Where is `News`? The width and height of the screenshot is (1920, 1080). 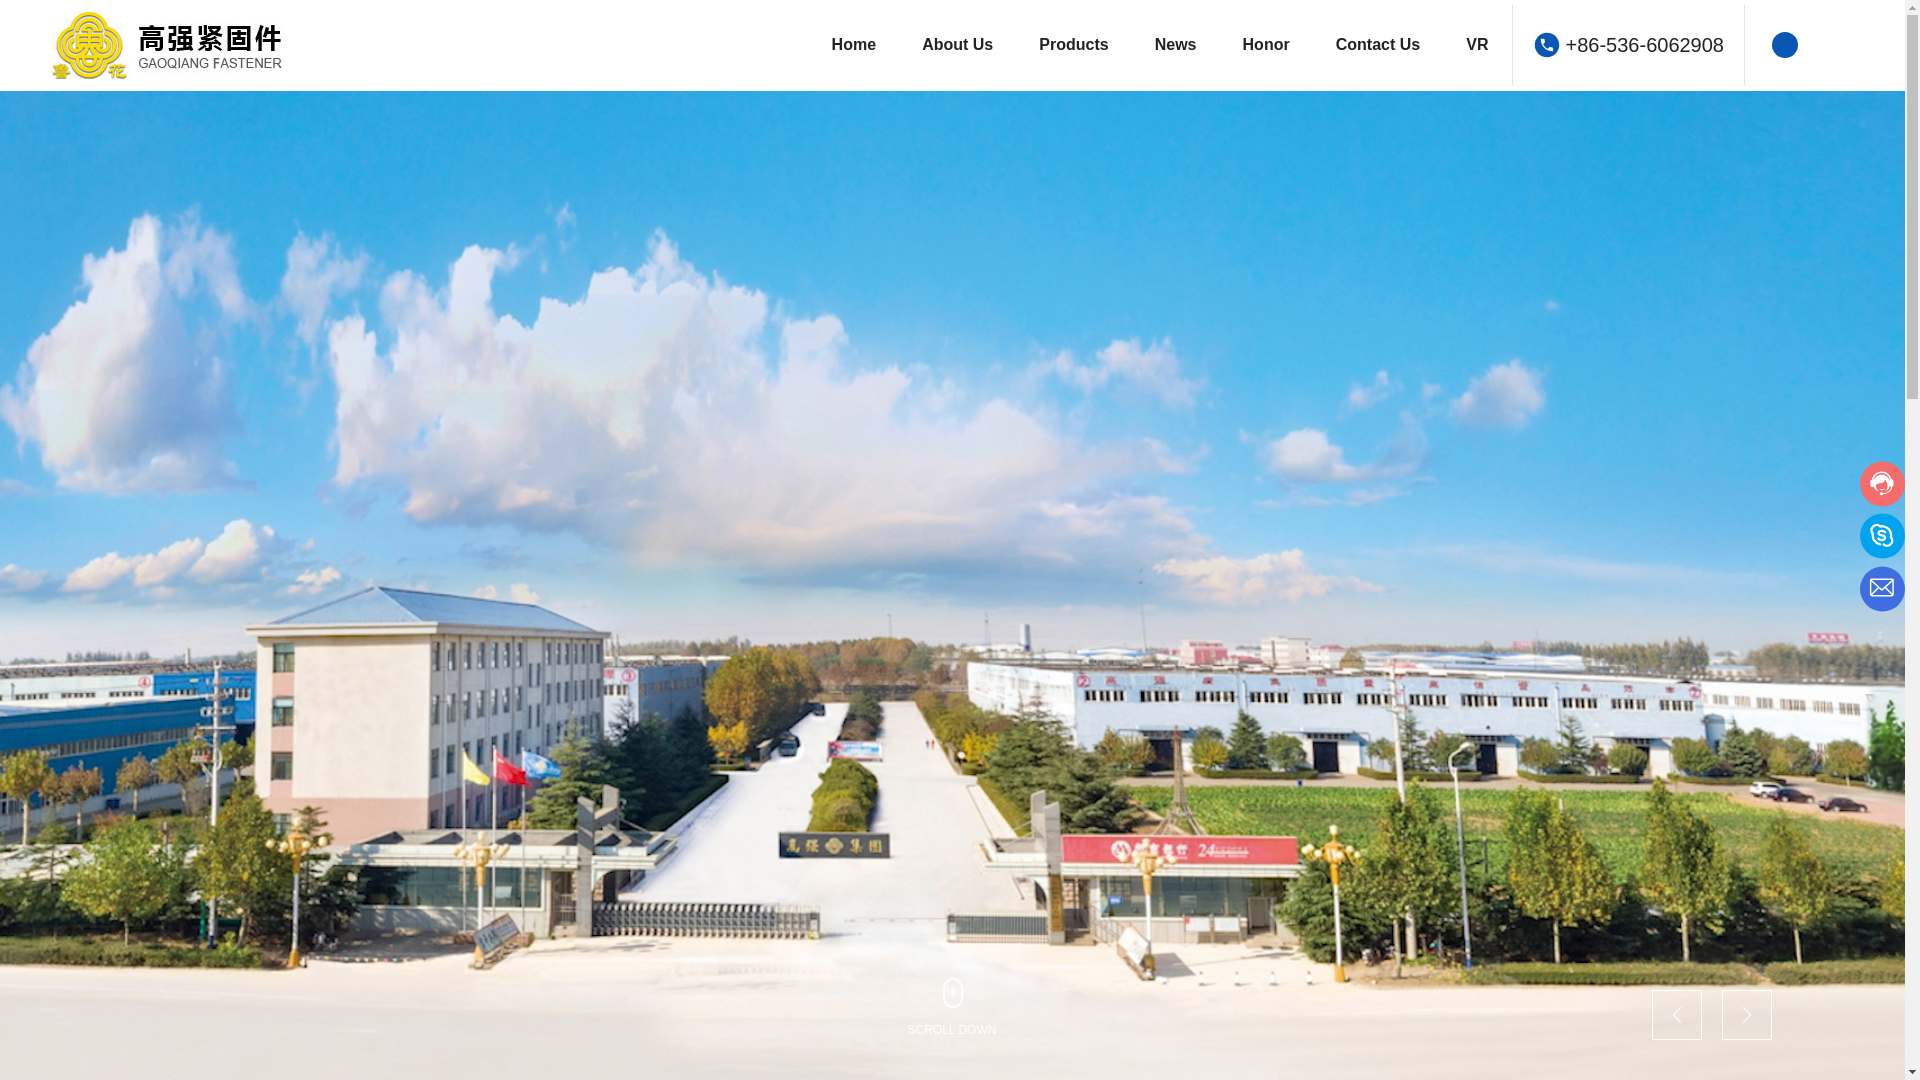
News is located at coordinates (1176, 45).